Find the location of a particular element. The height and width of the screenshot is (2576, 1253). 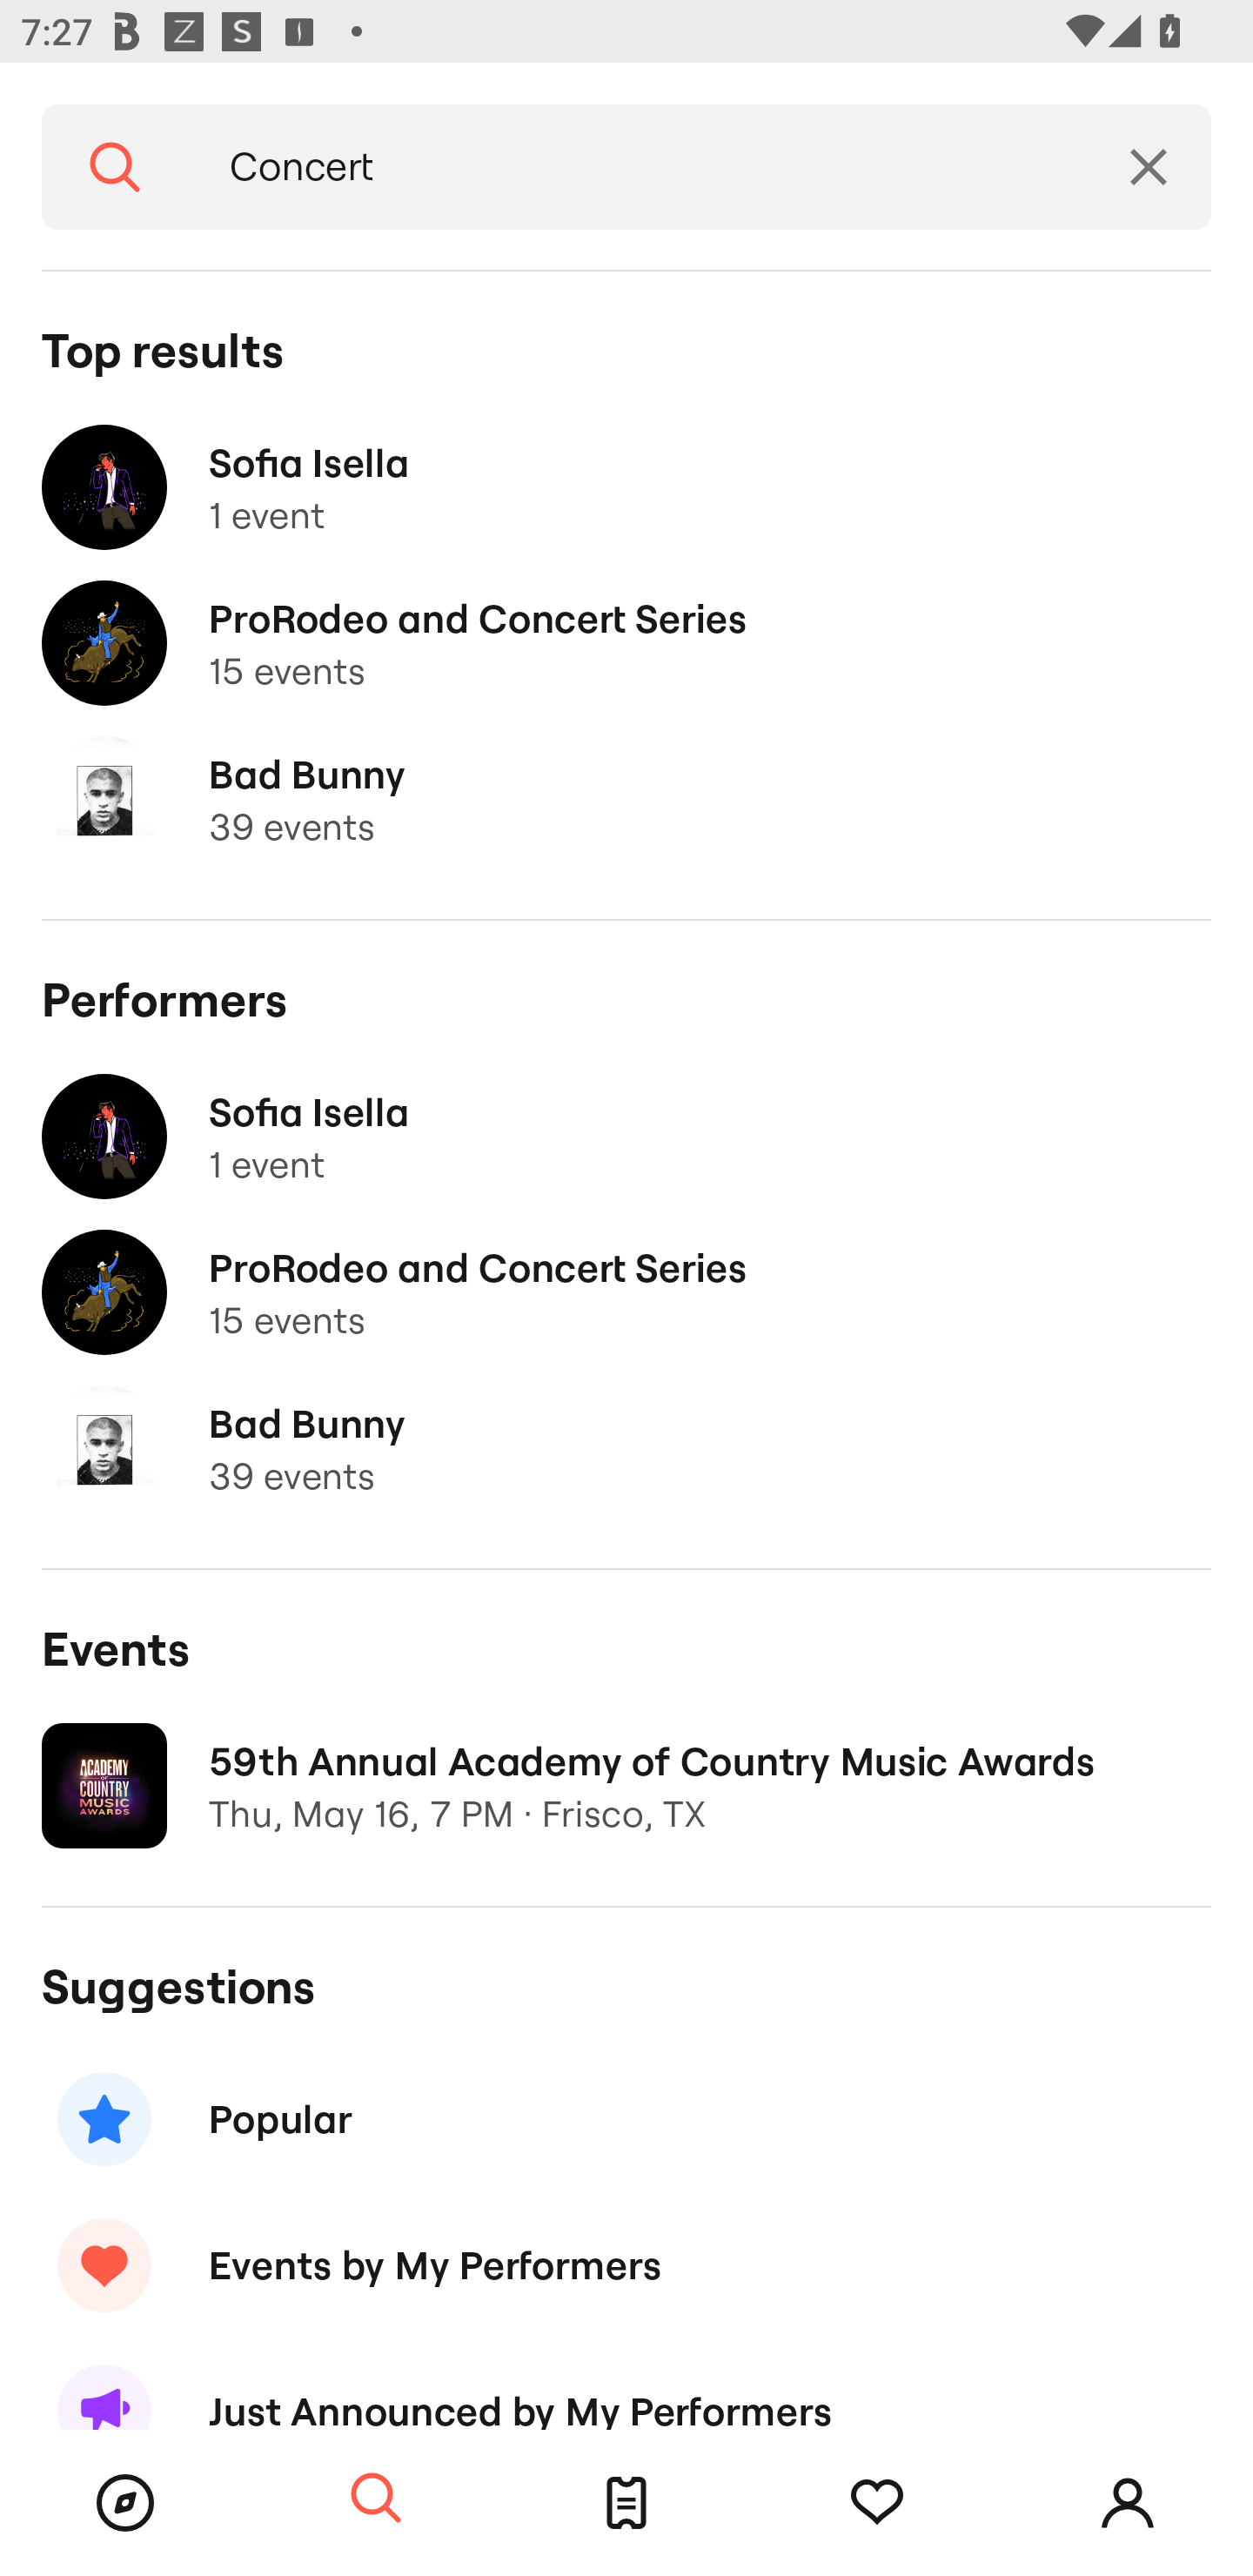

Clear is located at coordinates (1149, 167).